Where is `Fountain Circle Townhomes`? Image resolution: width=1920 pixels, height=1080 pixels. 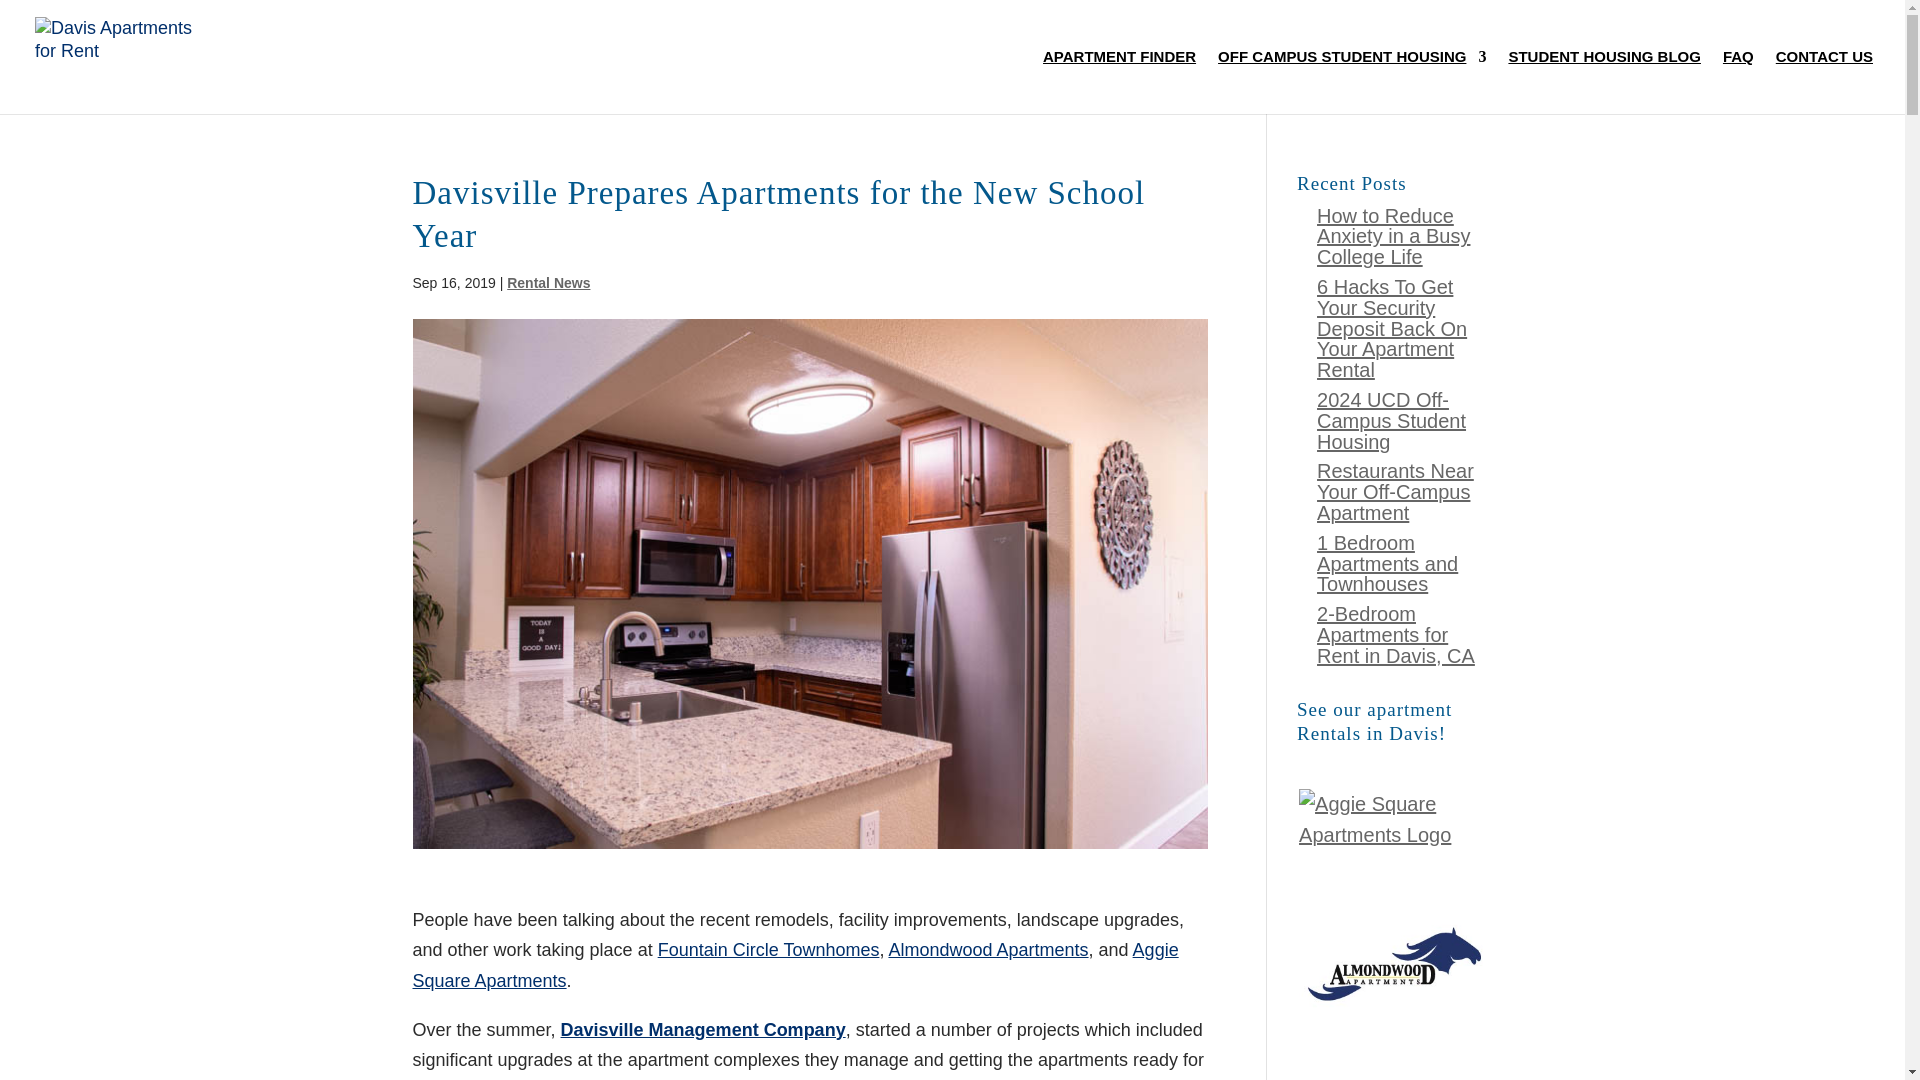 Fountain Circle Townhomes is located at coordinates (768, 950).